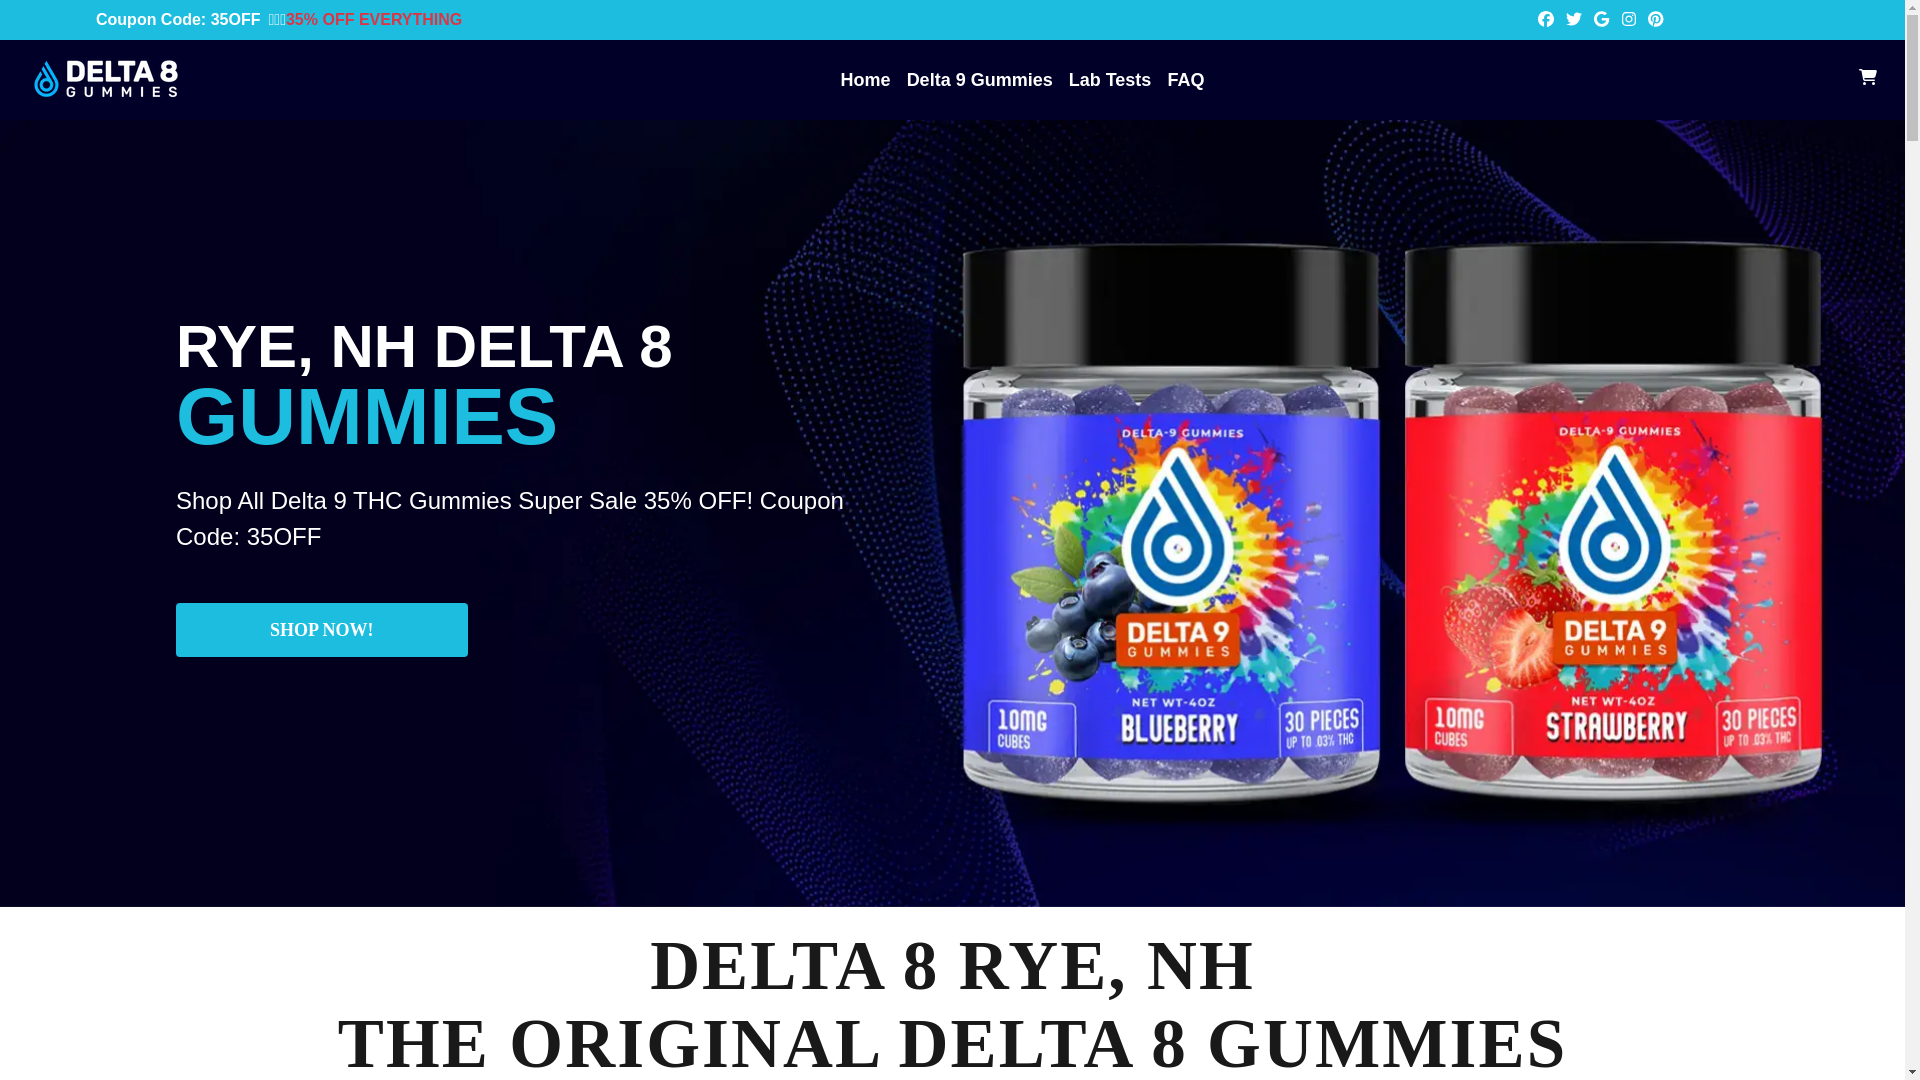 This screenshot has height=1080, width=1920. What do you see at coordinates (1185, 80) in the screenshot?
I see `FAQ` at bounding box center [1185, 80].